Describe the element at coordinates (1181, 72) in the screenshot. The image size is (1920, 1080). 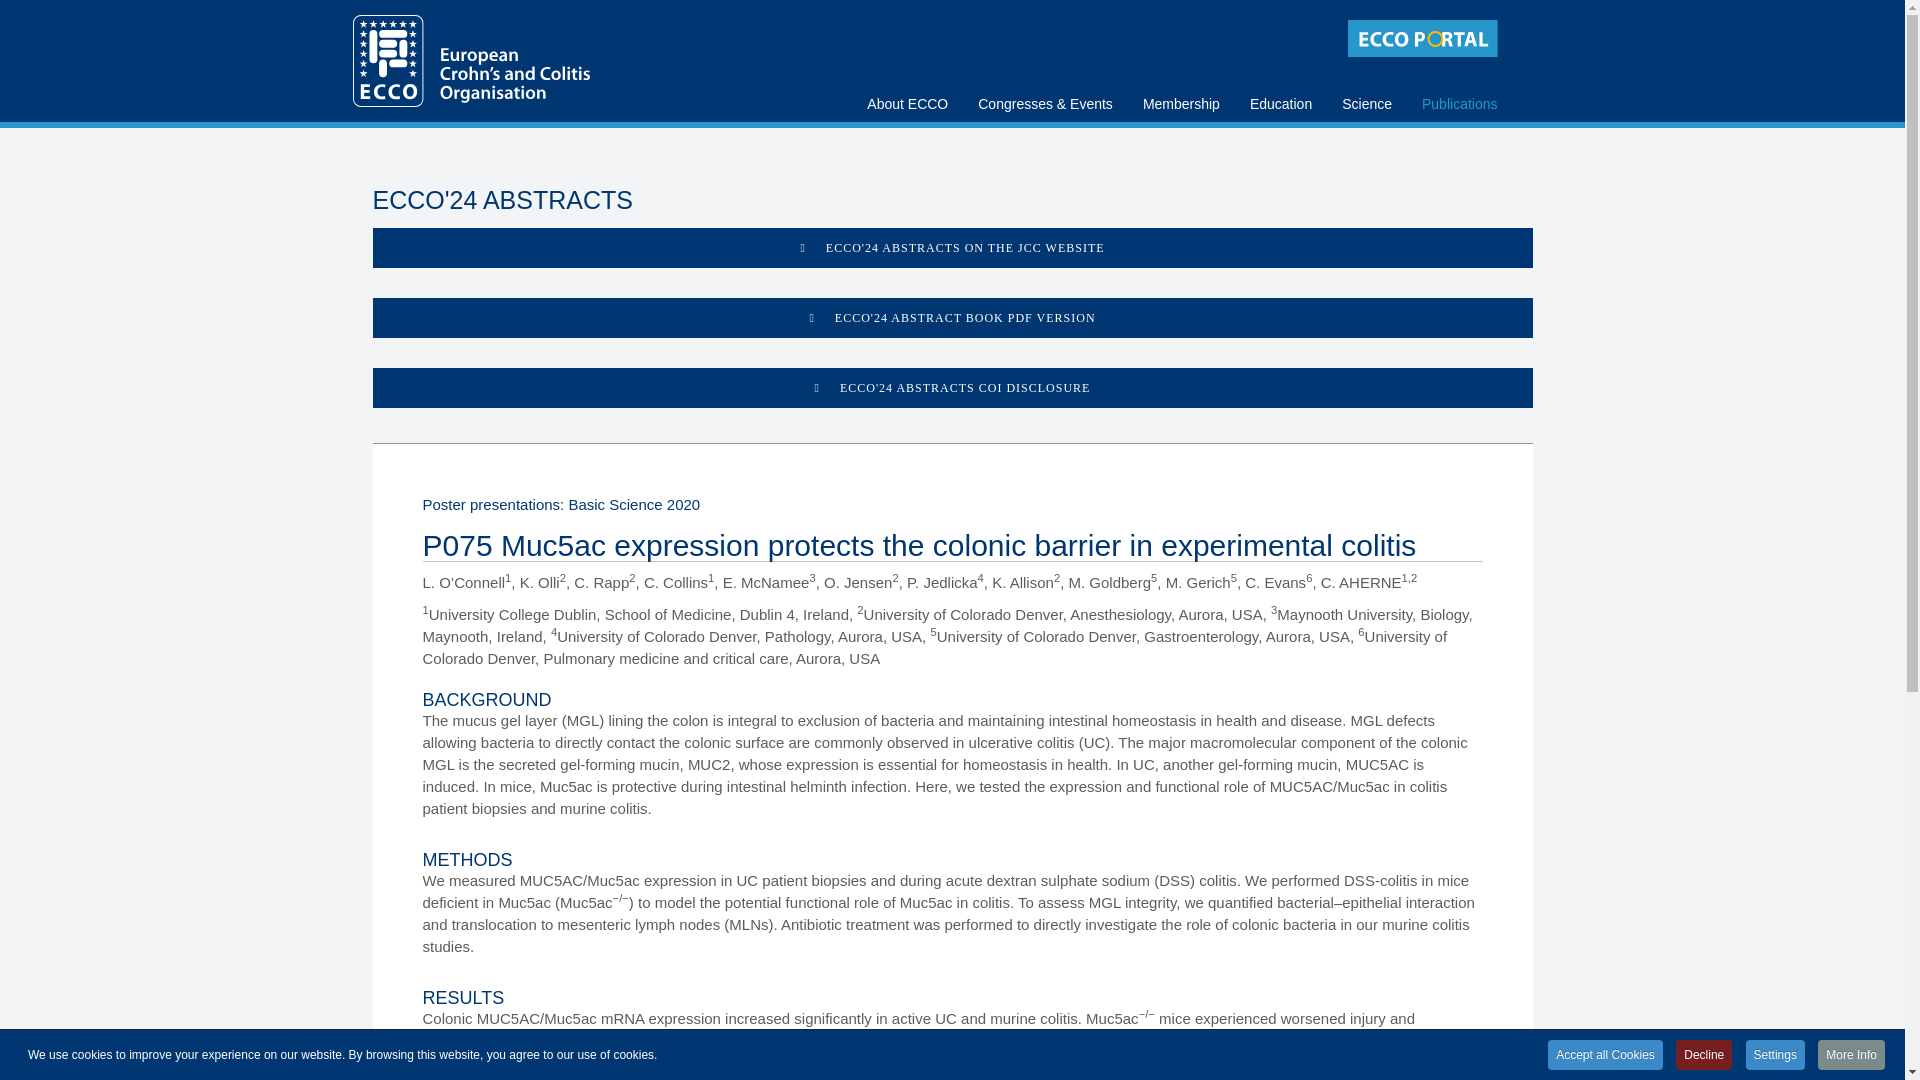
I see `Membership` at that location.